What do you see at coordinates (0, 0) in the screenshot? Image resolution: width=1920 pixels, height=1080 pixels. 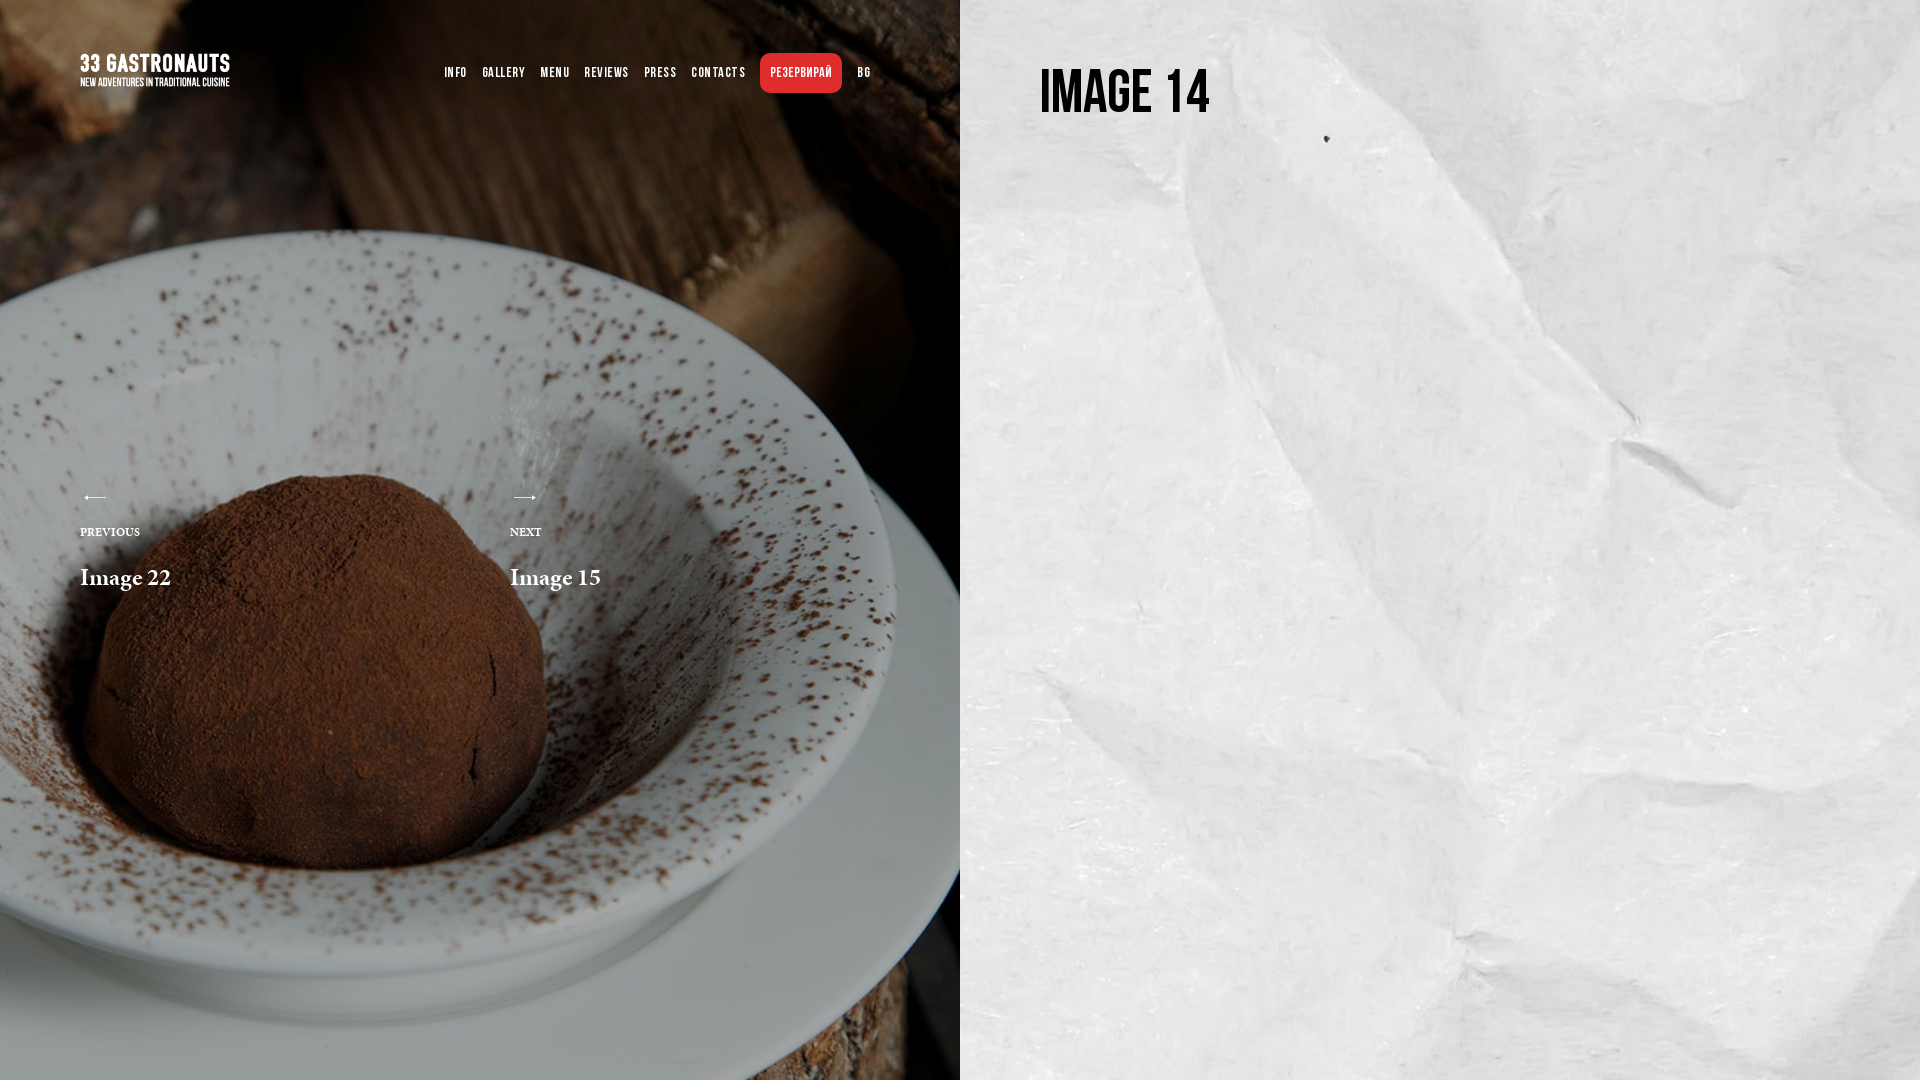 I see `Skip to content` at bounding box center [0, 0].